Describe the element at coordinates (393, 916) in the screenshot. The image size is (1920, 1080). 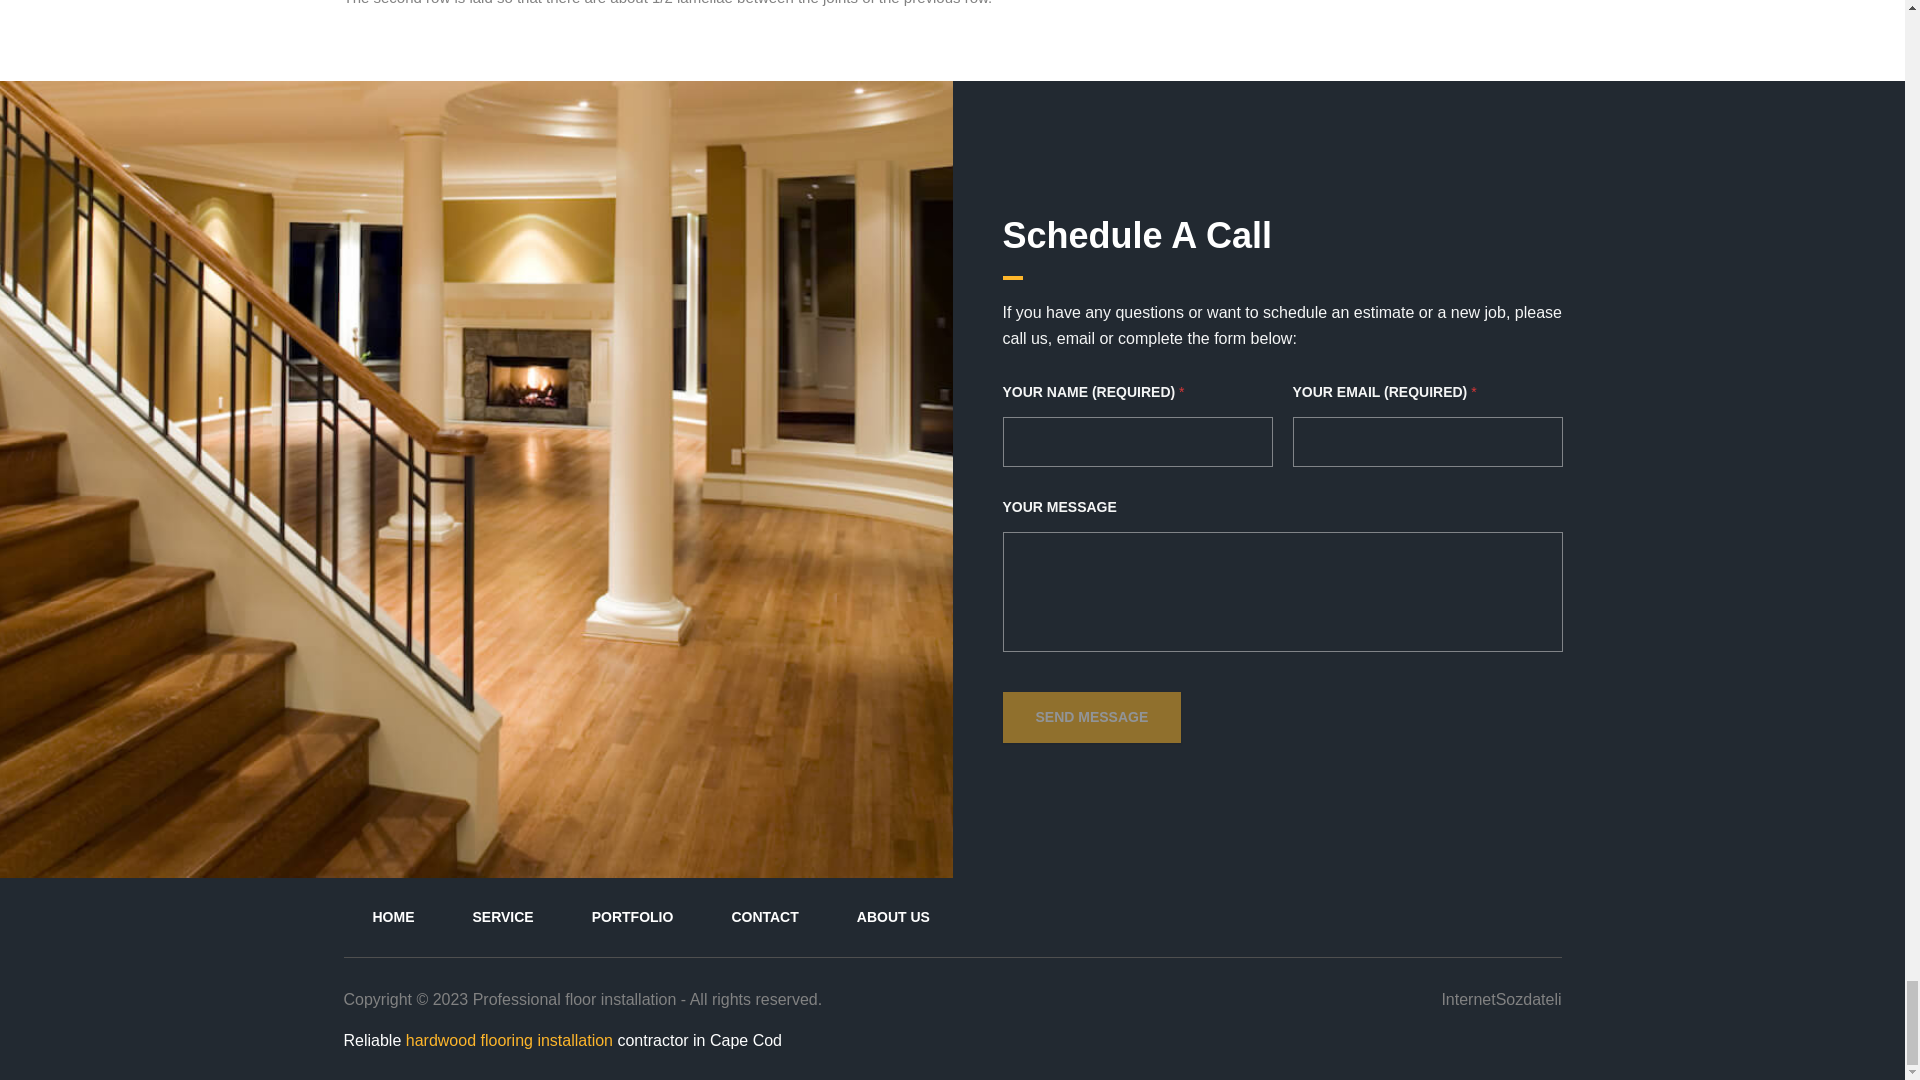
I see `HOME` at that location.